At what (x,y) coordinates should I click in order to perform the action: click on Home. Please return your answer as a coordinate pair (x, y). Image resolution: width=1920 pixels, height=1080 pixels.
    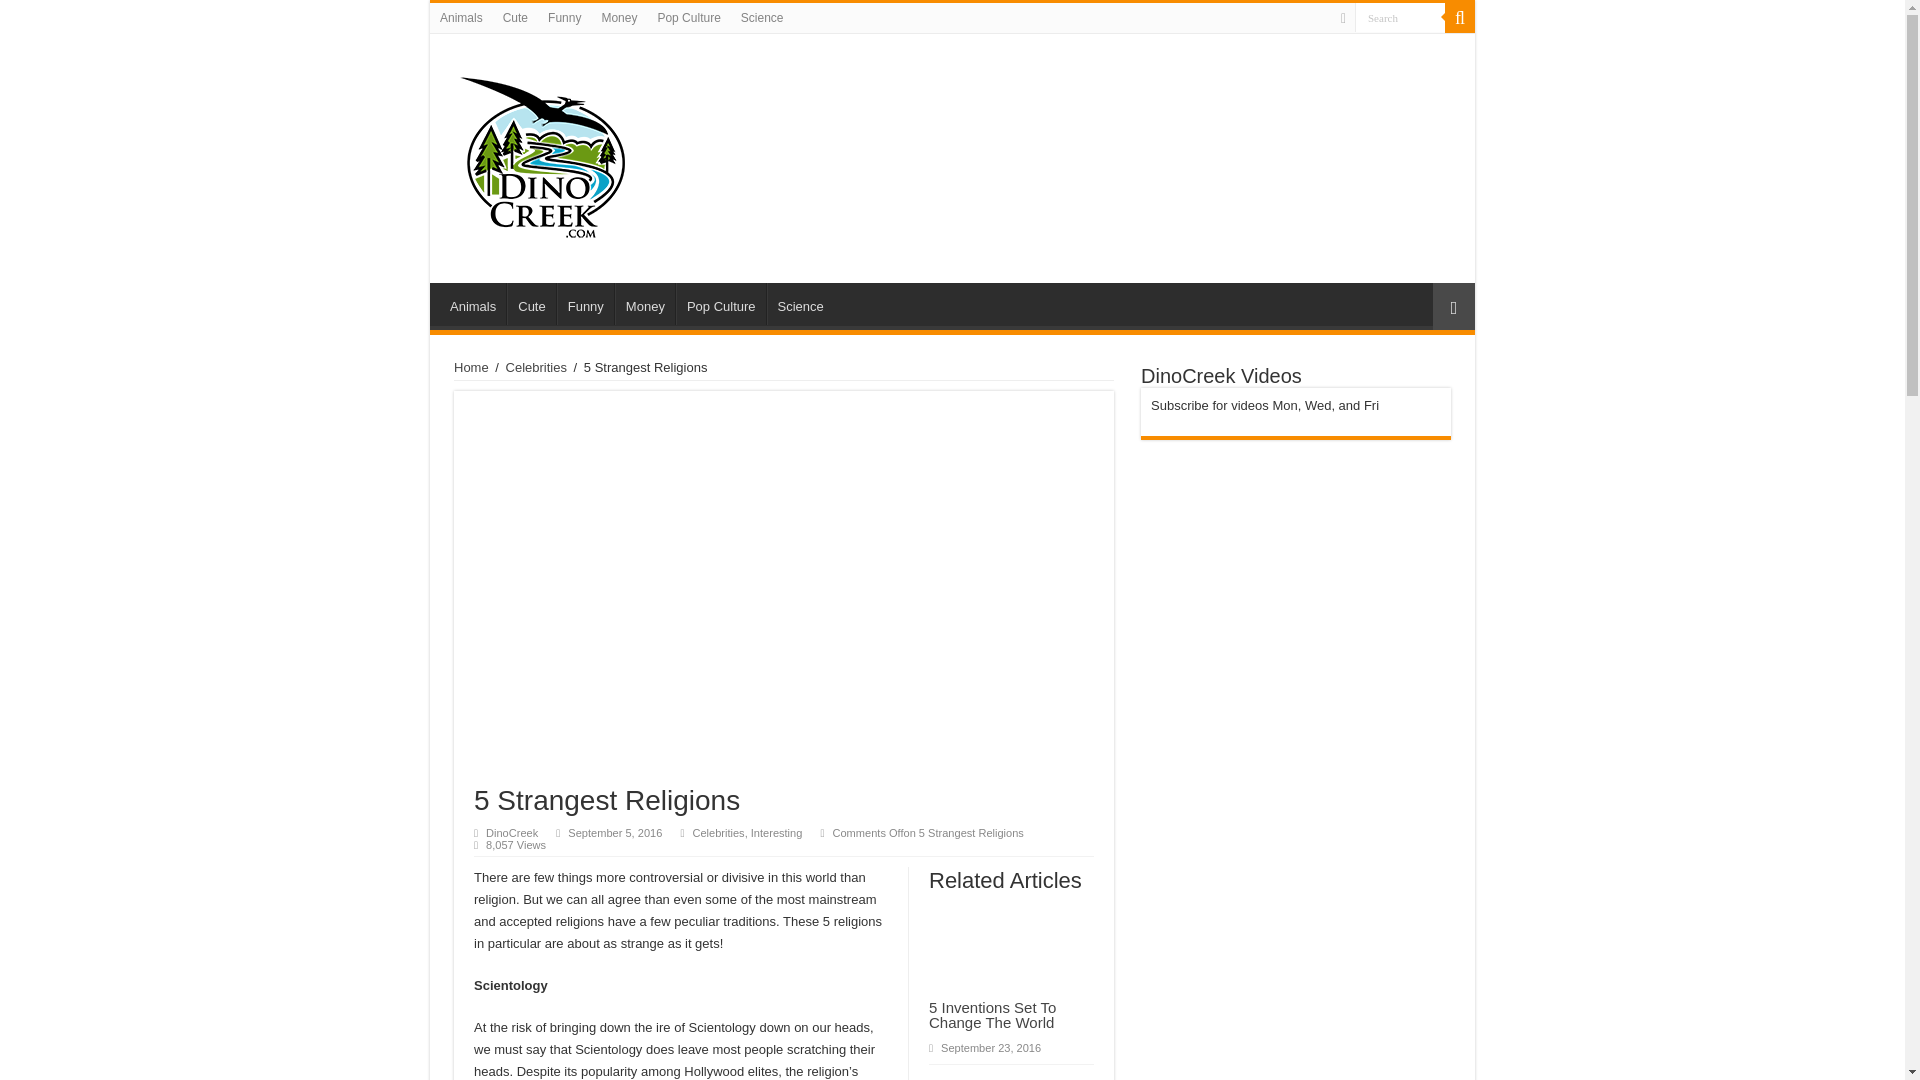
    Looking at the image, I should click on (471, 366).